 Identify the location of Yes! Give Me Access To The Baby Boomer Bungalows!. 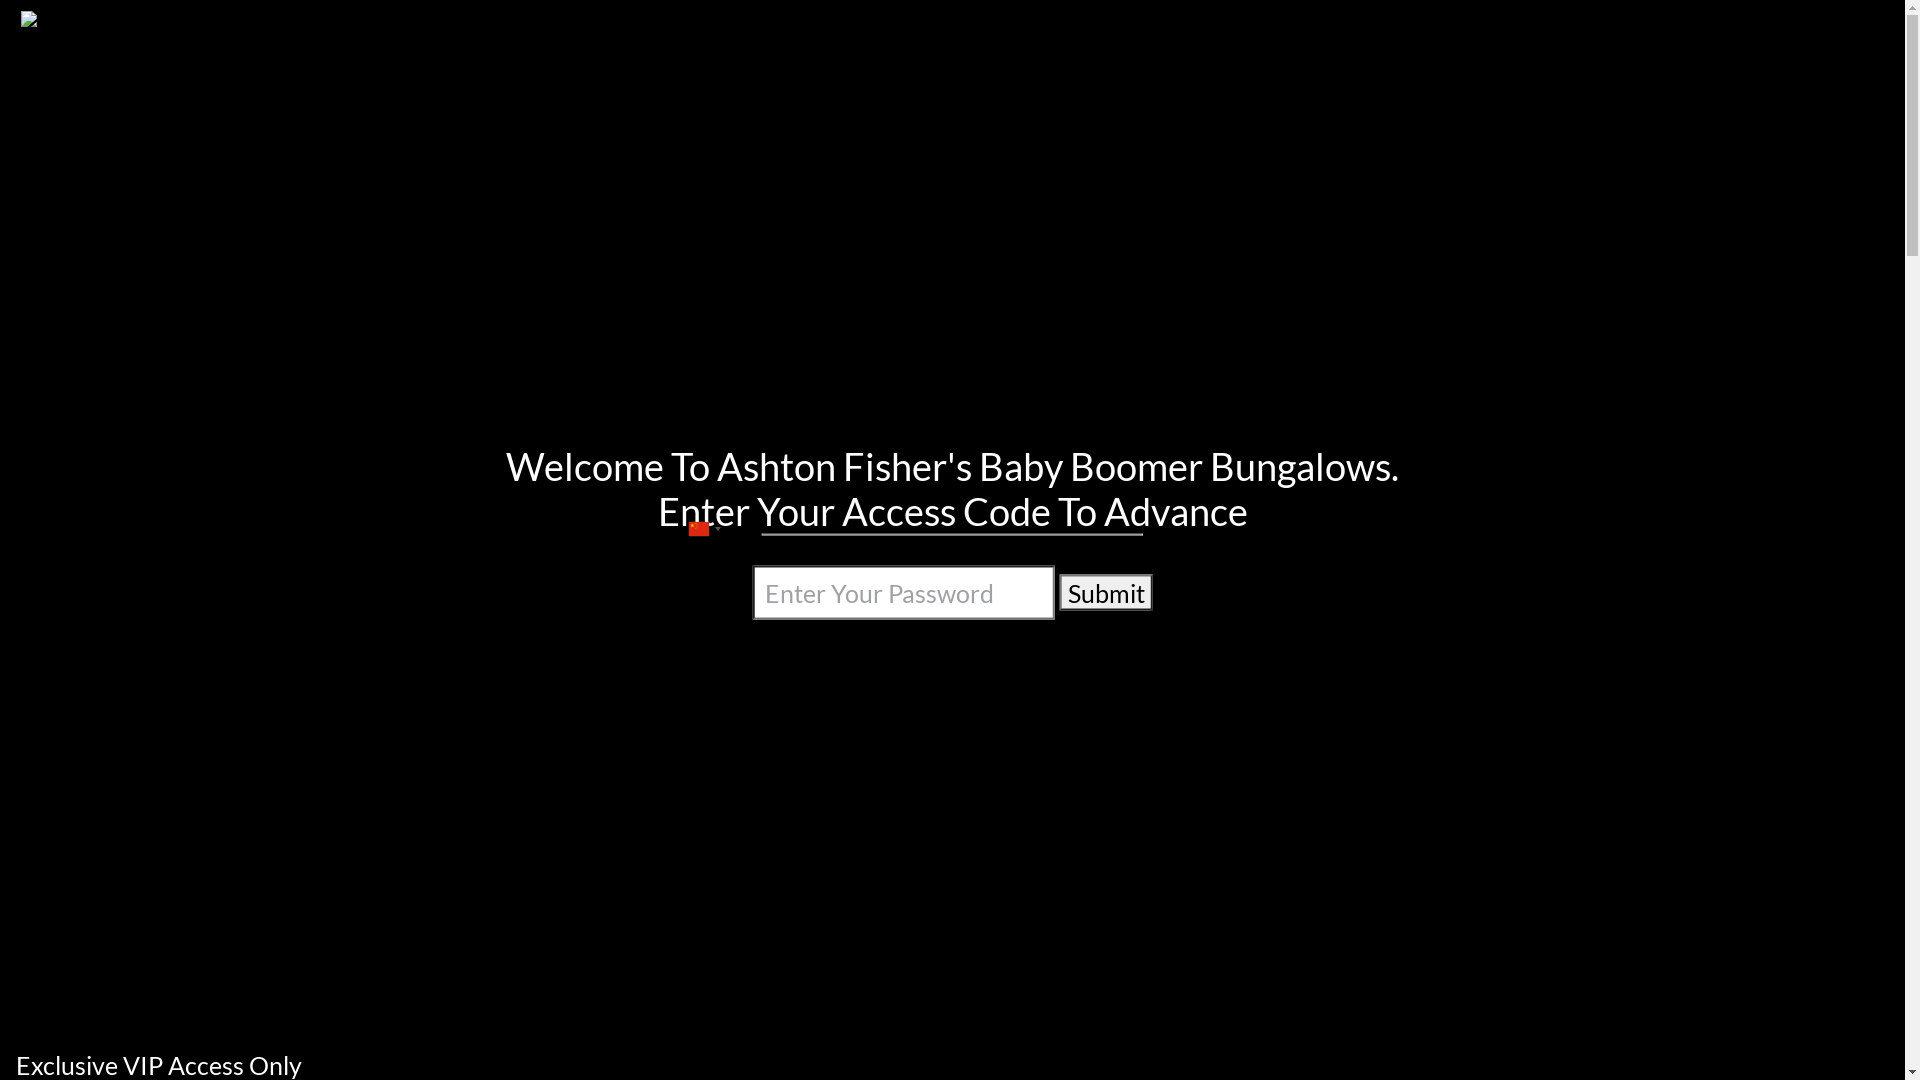
(953, 712).